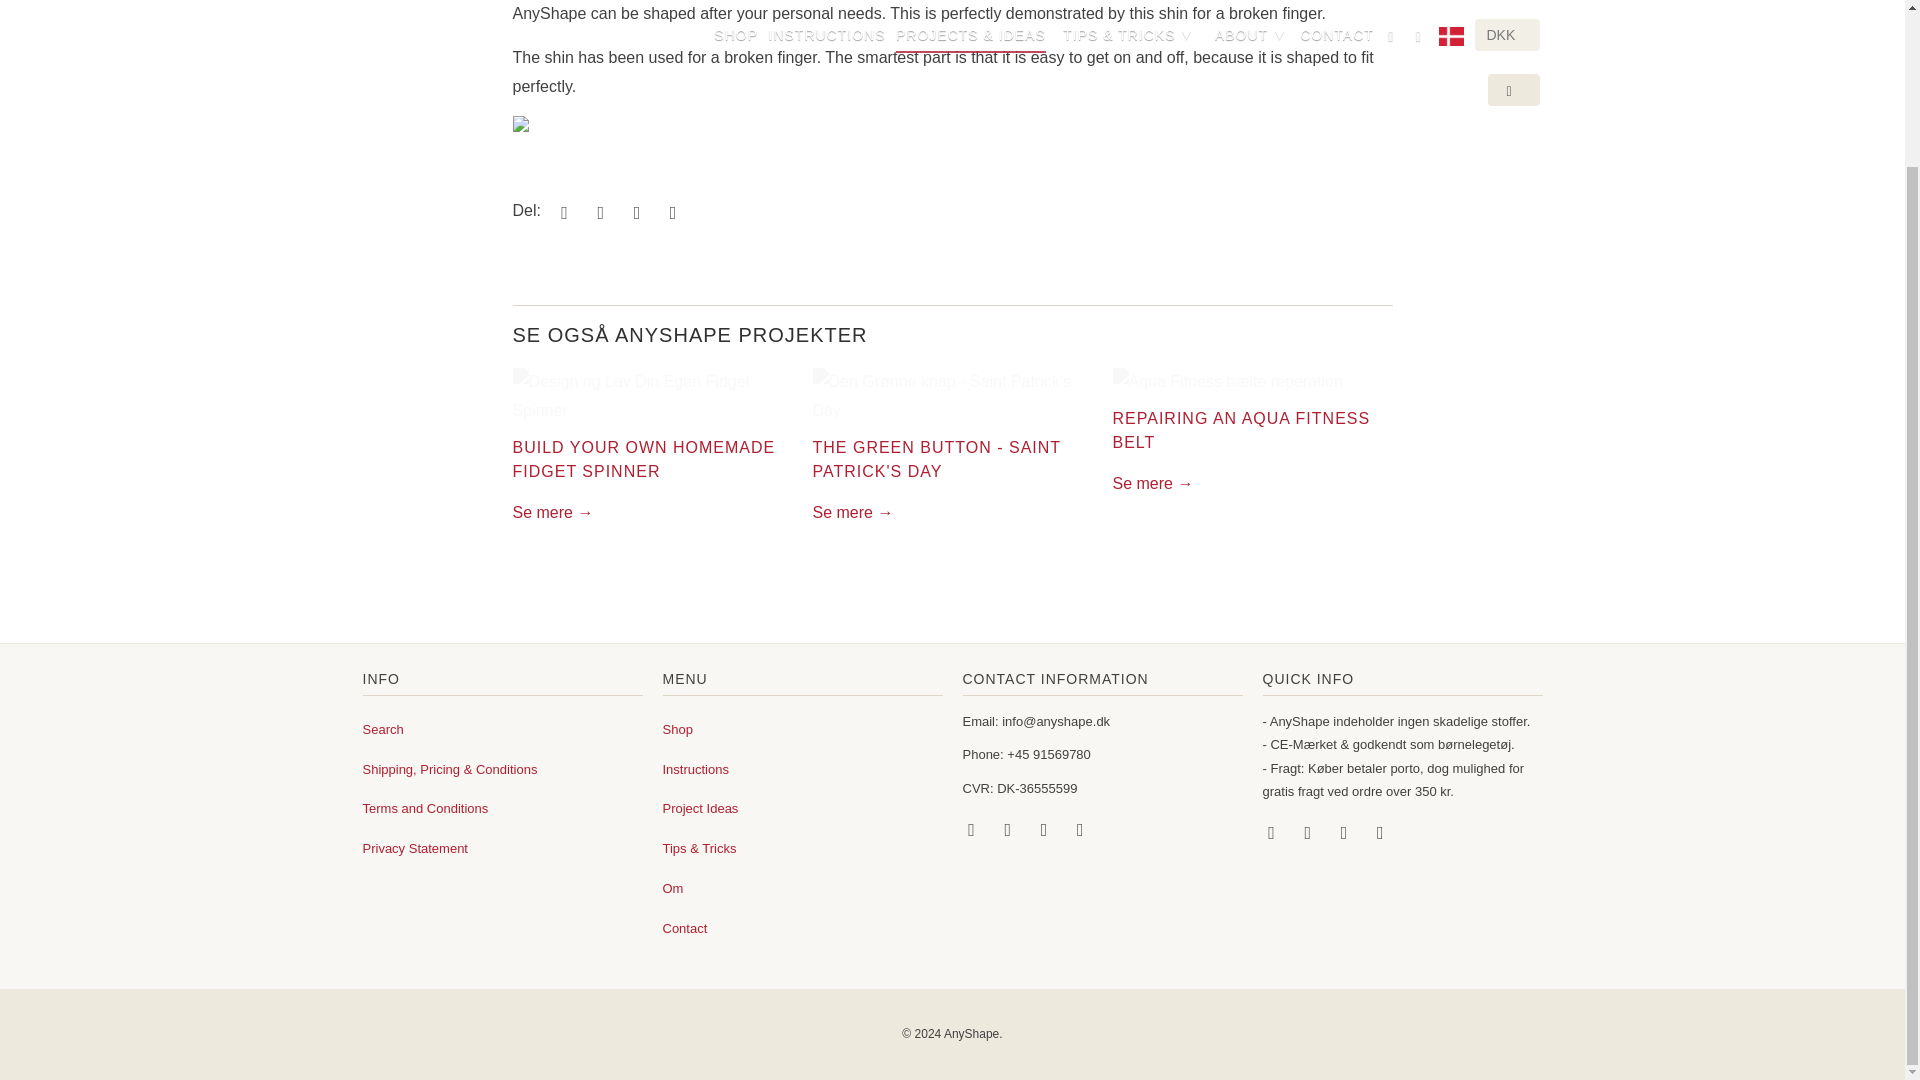 Image resolution: width=1920 pixels, height=1080 pixels. I want to click on Build your own homemade Fidget Spinner, so click(552, 512).